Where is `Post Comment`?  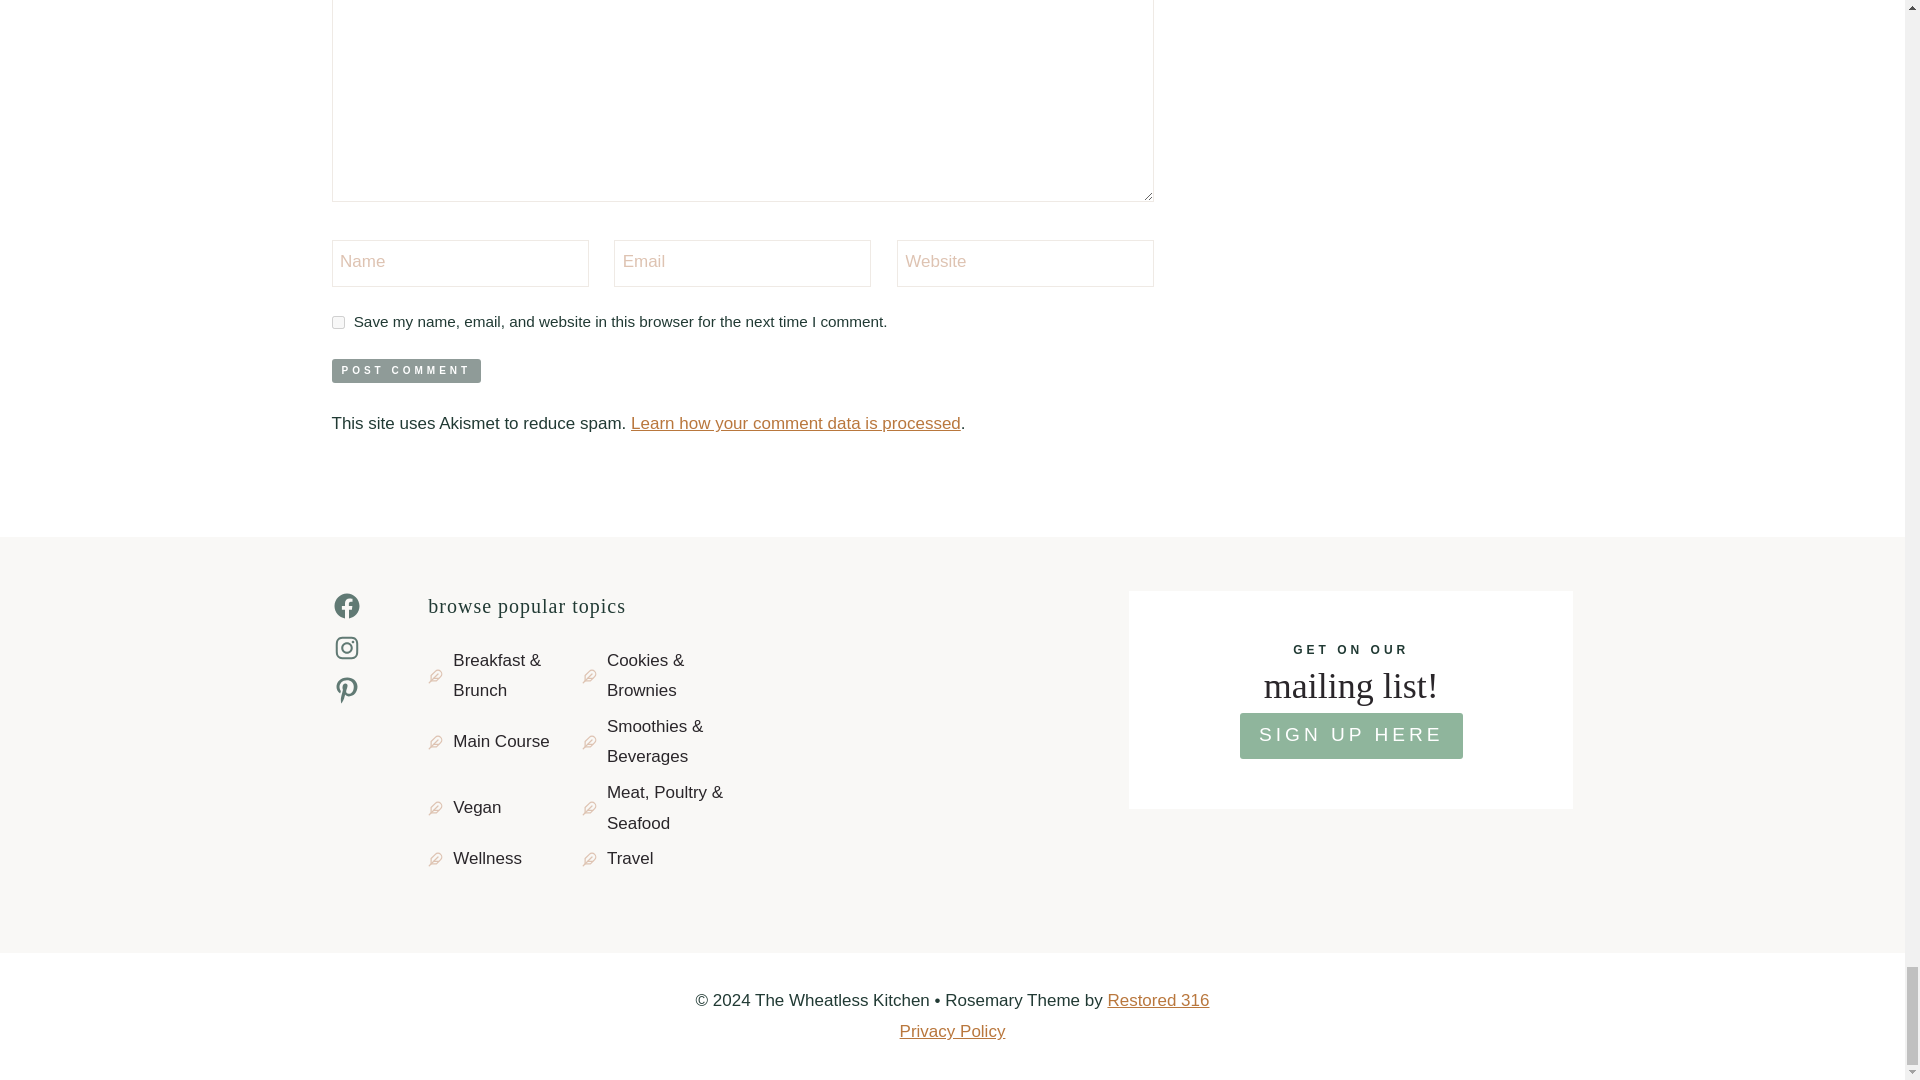 Post Comment is located at coordinates (406, 370).